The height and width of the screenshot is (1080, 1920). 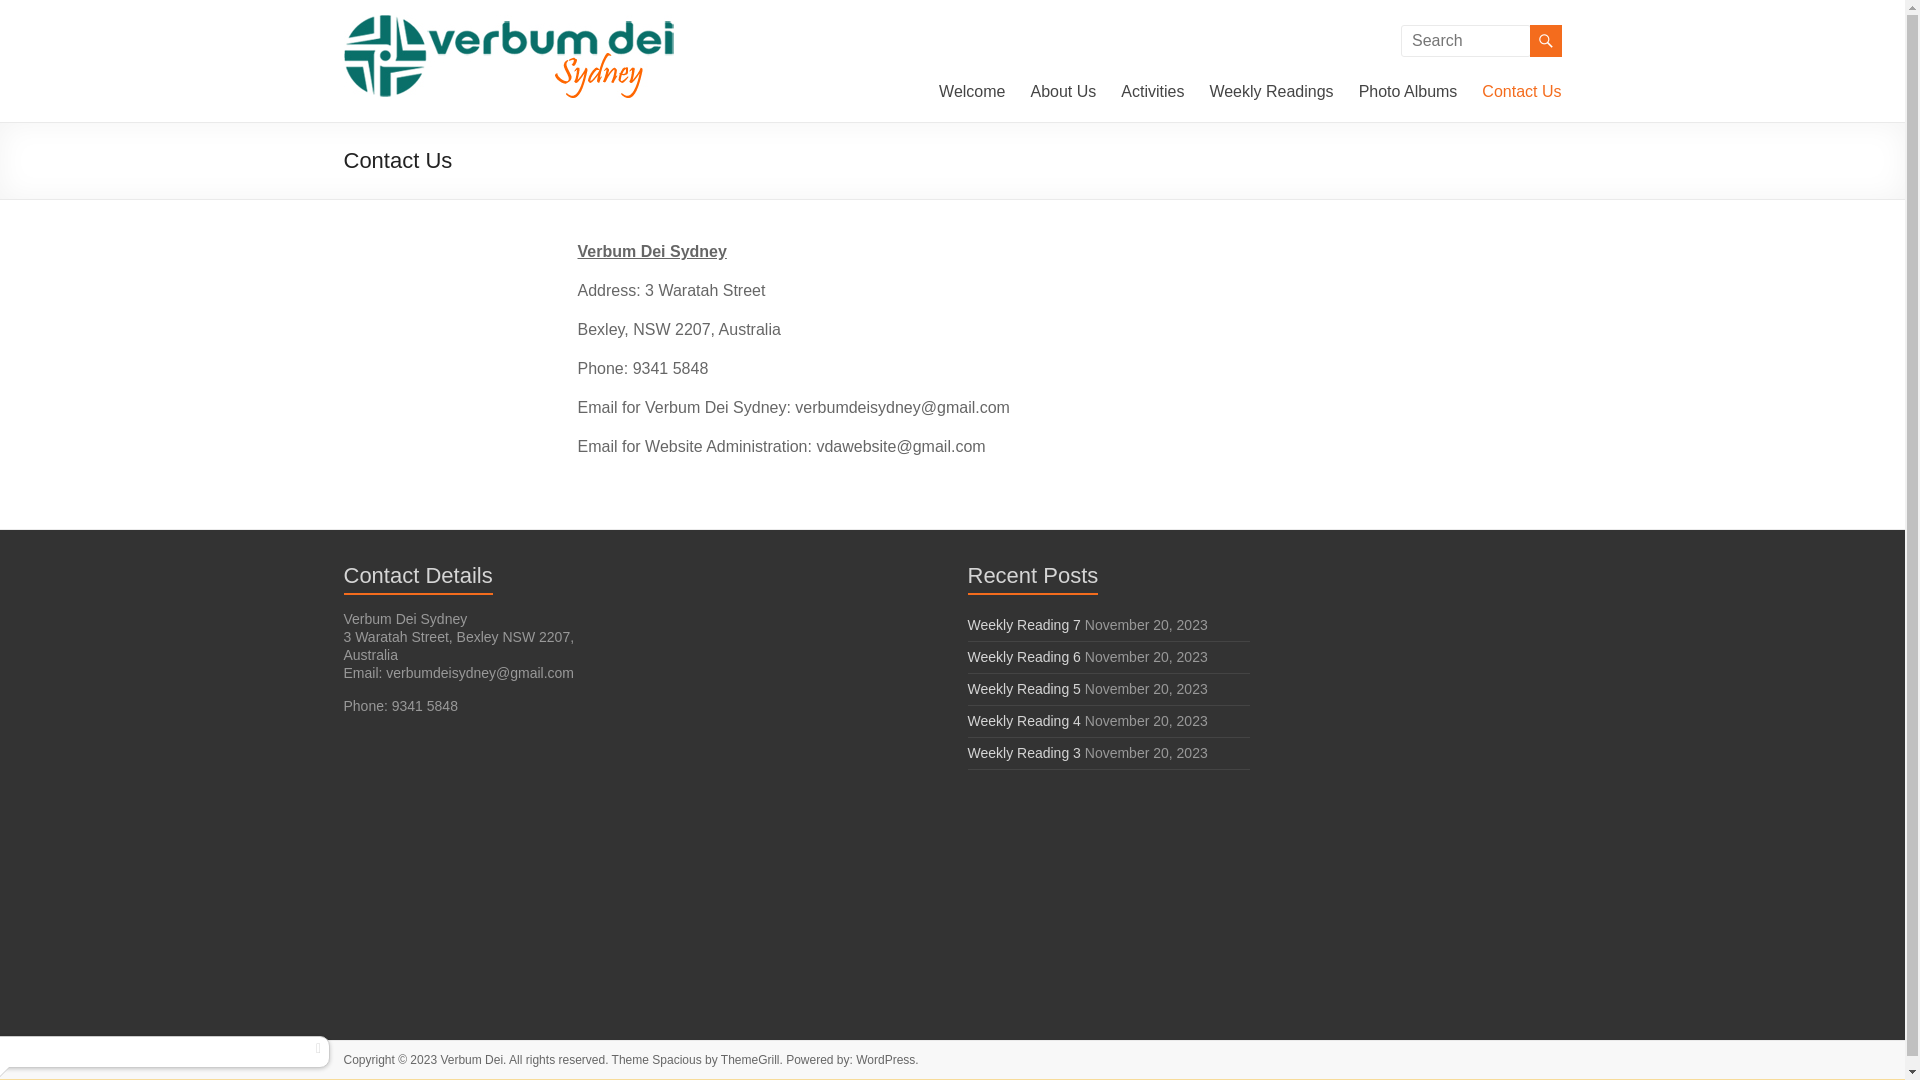 What do you see at coordinates (1024, 657) in the screenshot?
I see `Weekly Reading 6` at bounding box center [1024, 657].